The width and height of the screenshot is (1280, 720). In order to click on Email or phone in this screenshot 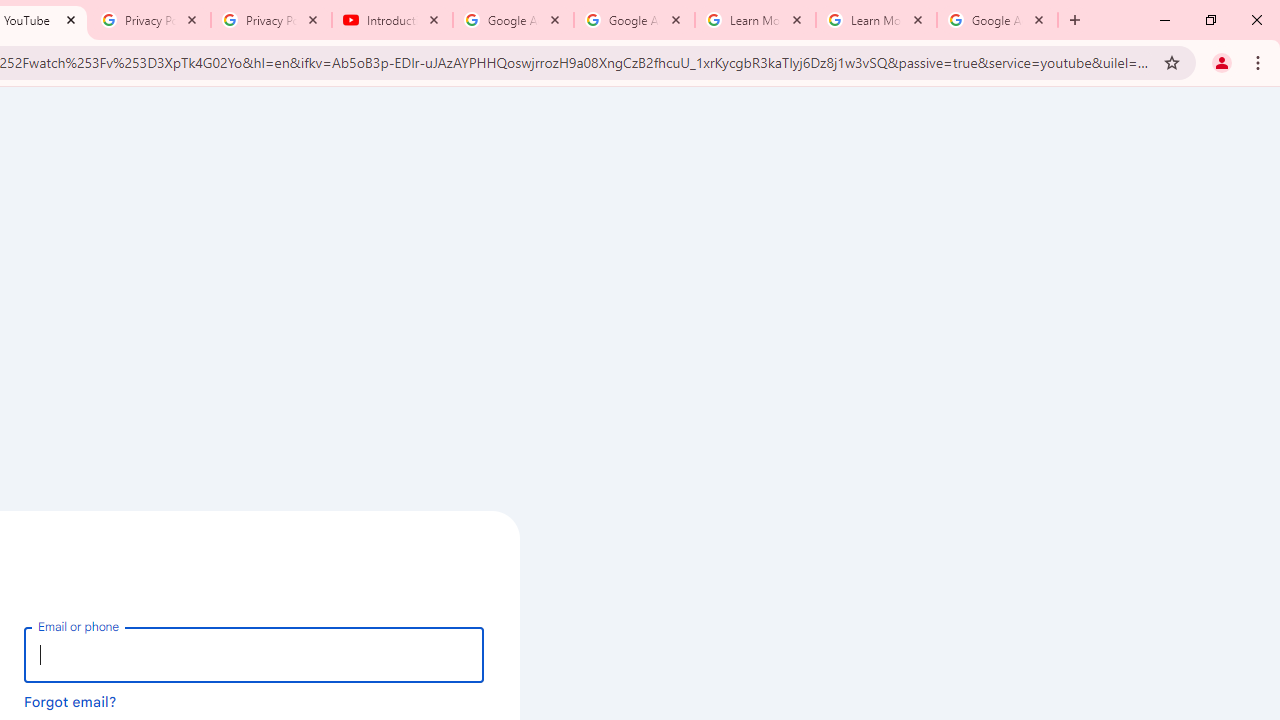, I will do `click(254, 654)`.